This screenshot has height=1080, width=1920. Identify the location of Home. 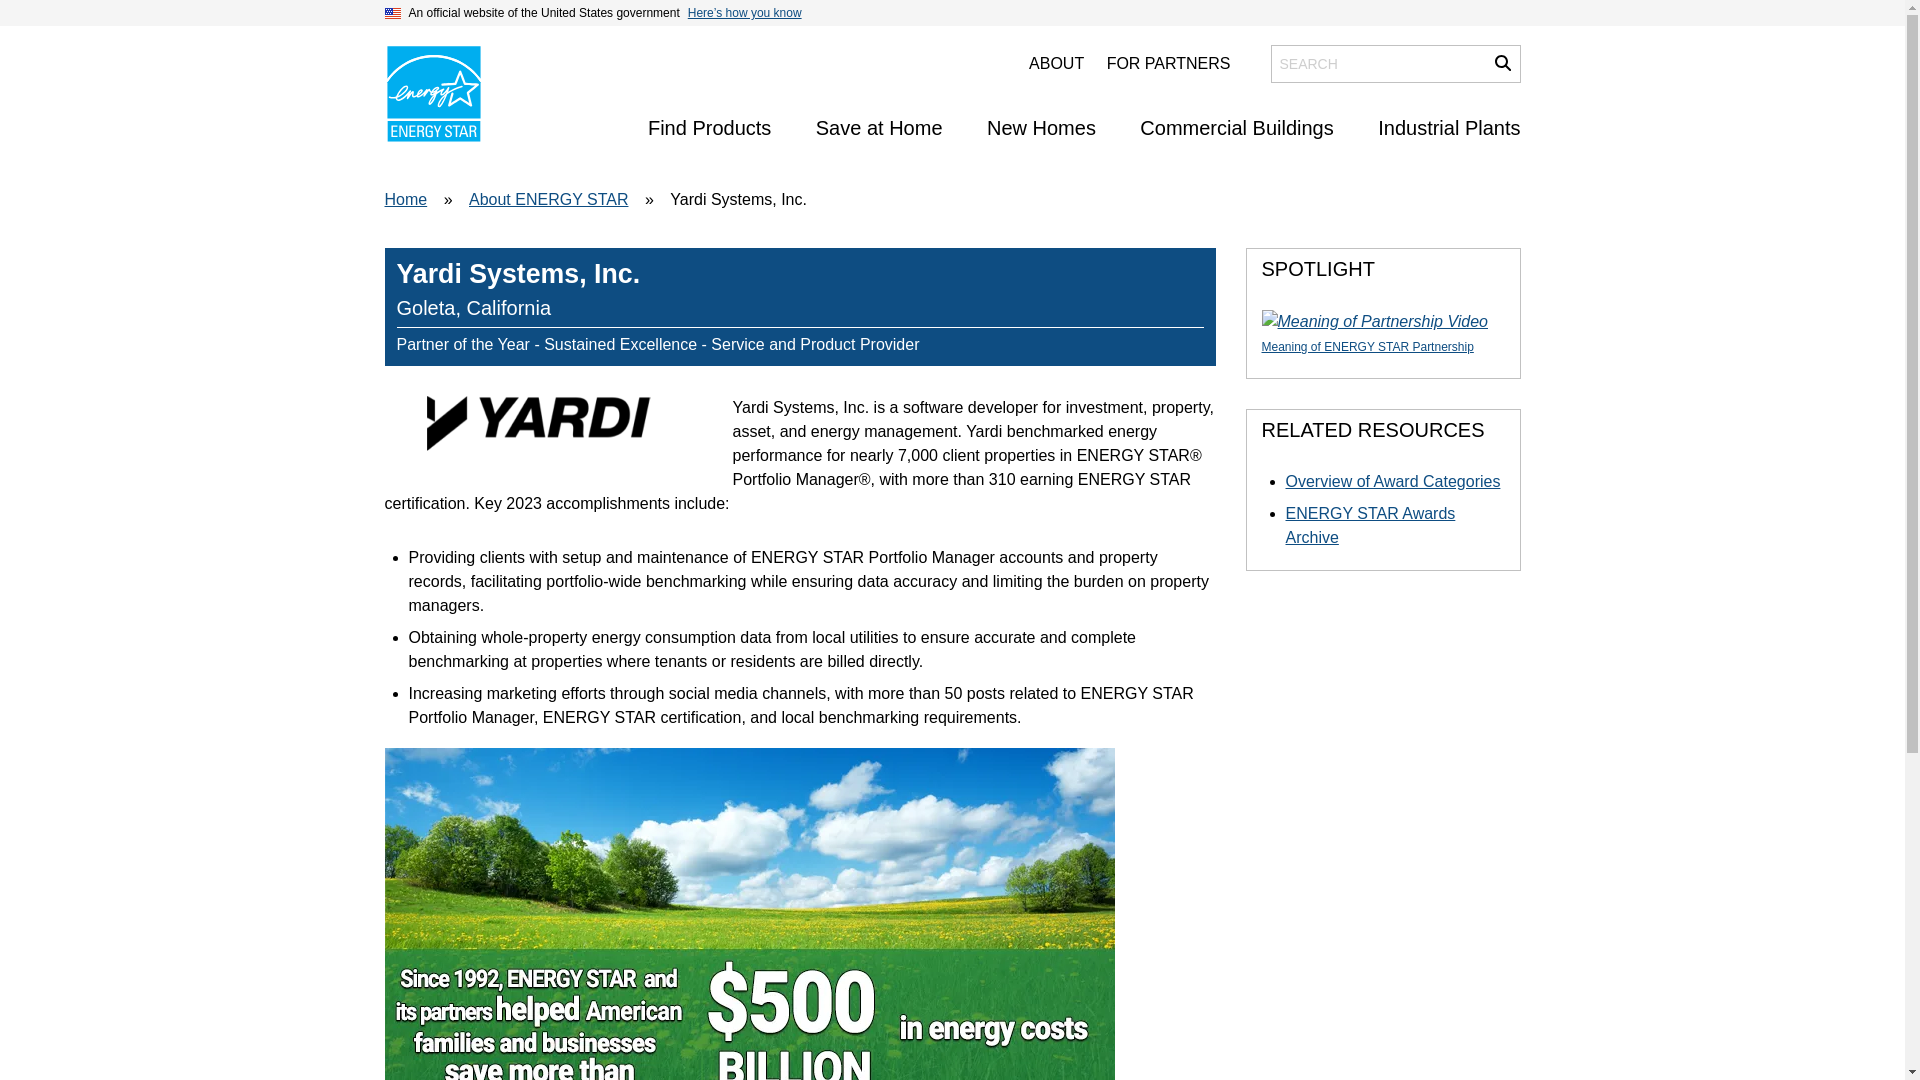
(432, 94).